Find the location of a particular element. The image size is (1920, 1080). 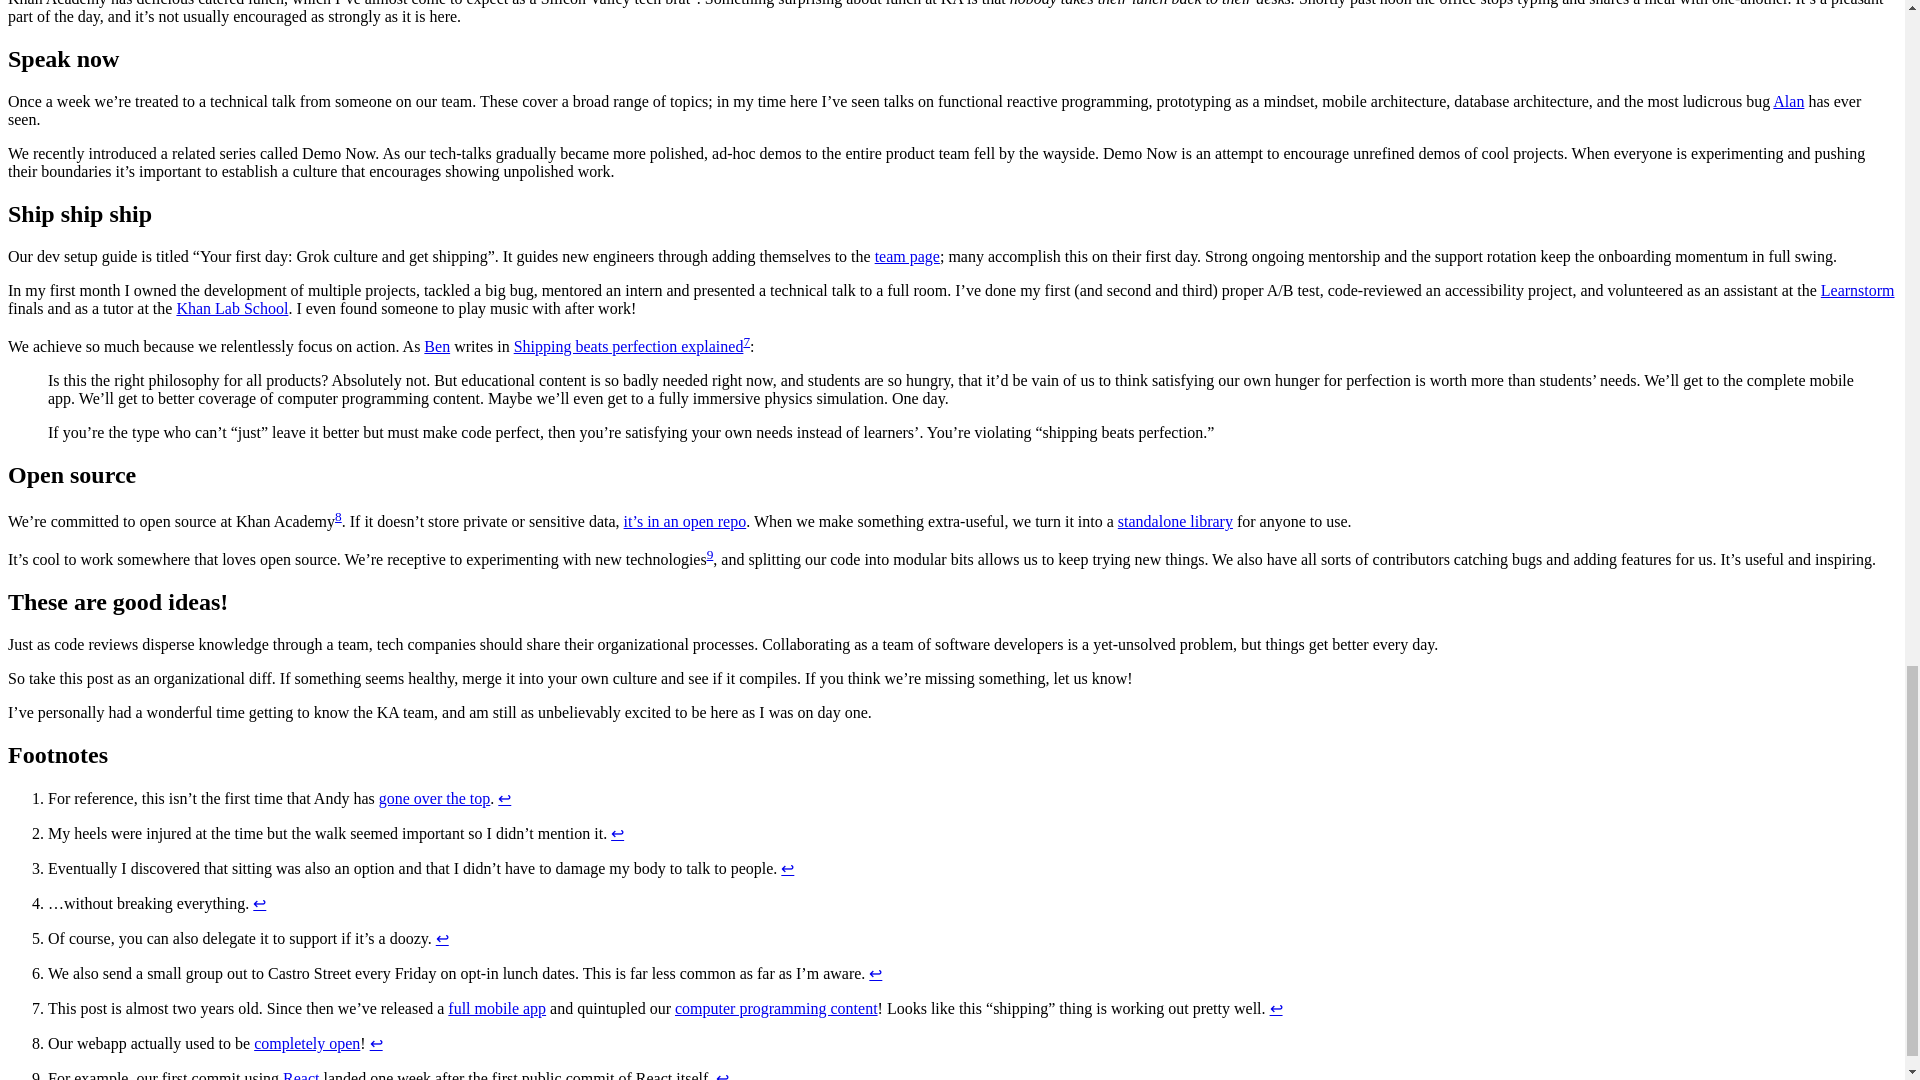

full mobile app is located at coordinates (496, 1008).